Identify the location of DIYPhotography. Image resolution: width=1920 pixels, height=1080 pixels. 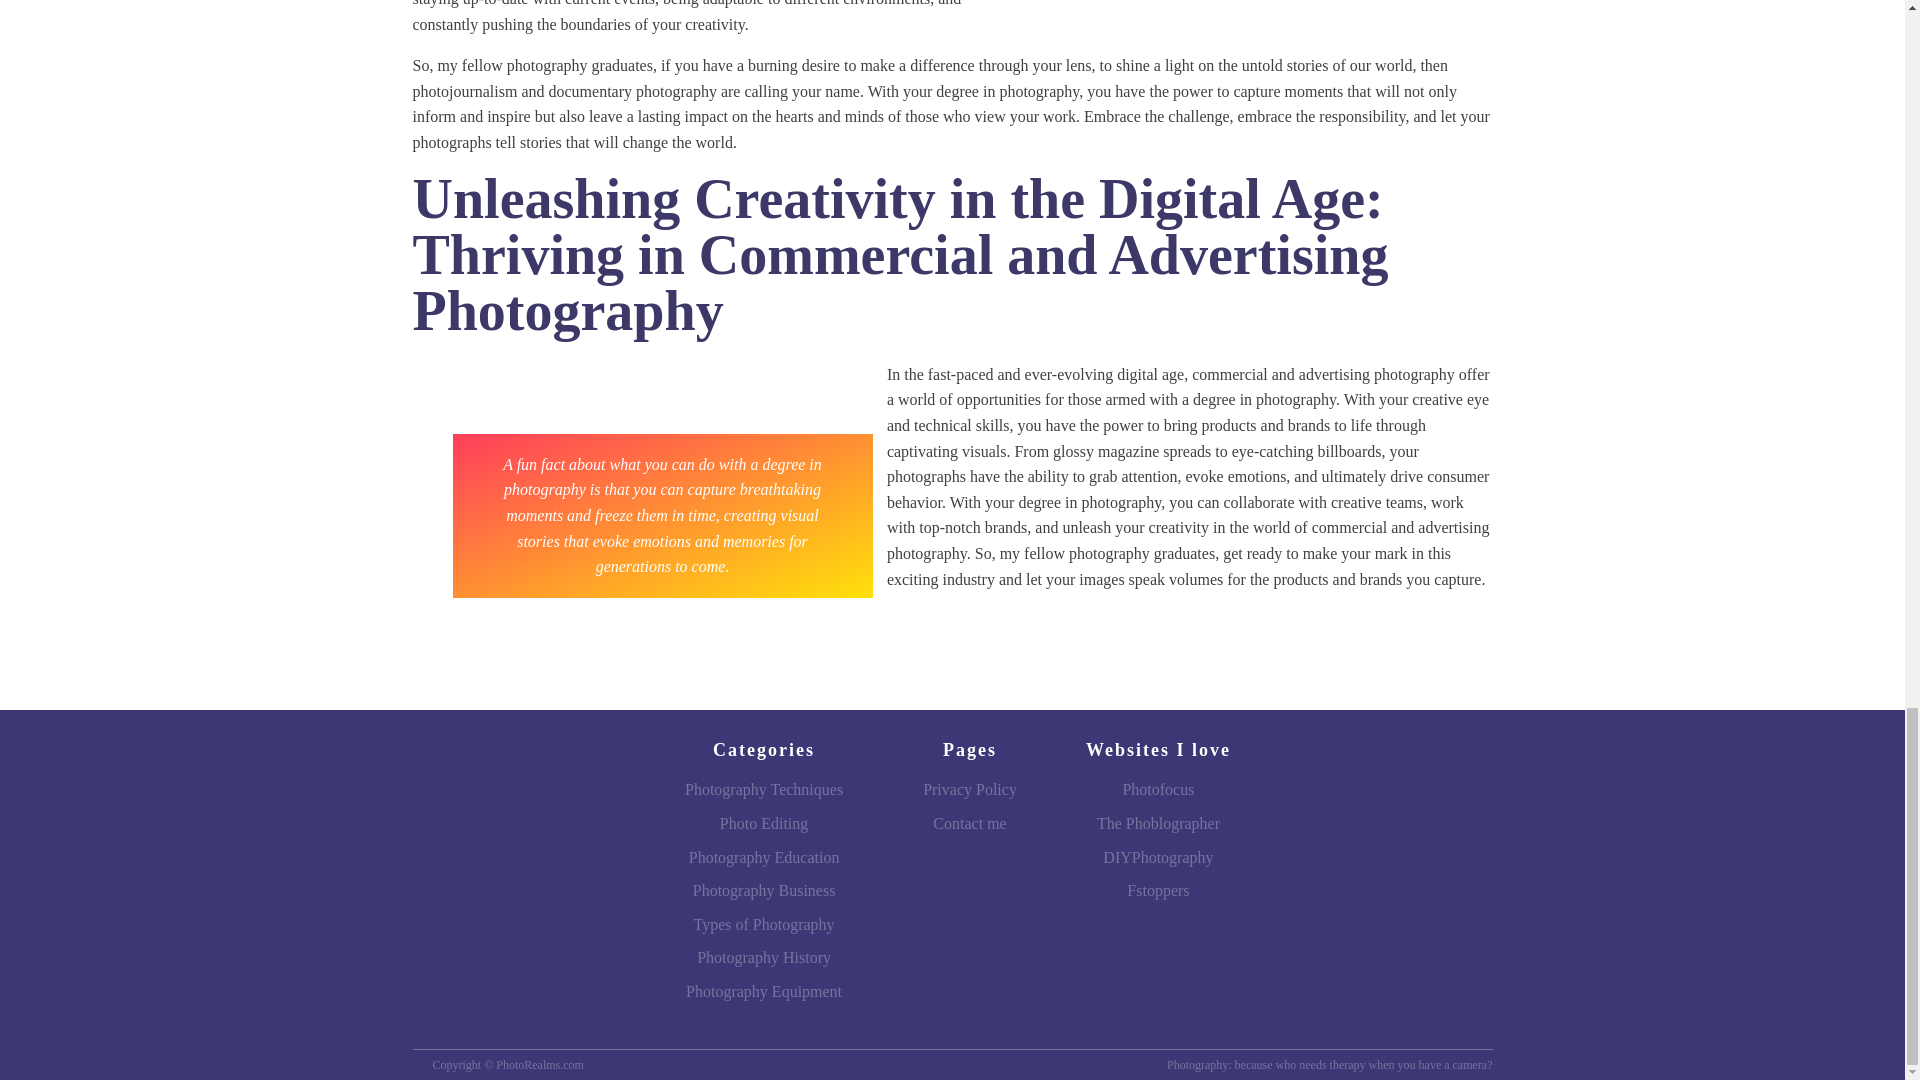
(1158, 858).